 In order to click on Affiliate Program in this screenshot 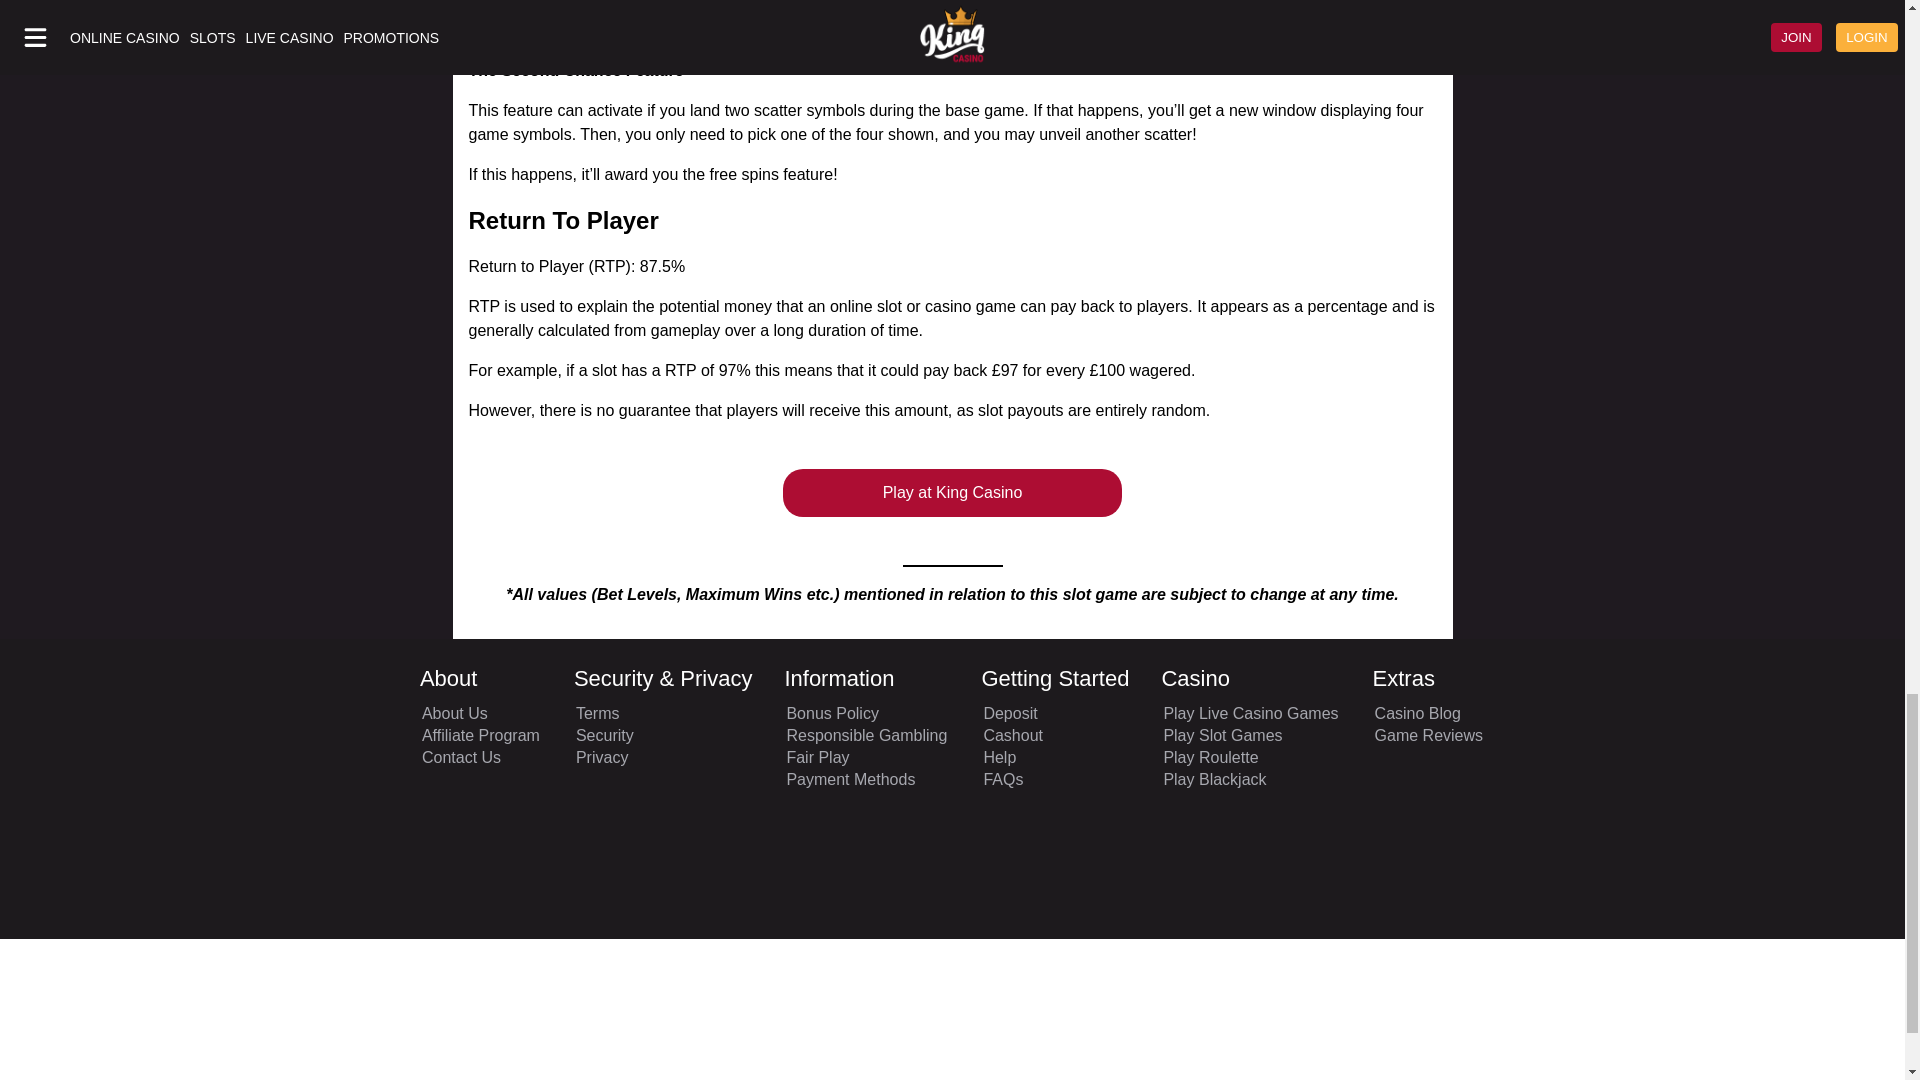, I will do `click(480, 736)`.